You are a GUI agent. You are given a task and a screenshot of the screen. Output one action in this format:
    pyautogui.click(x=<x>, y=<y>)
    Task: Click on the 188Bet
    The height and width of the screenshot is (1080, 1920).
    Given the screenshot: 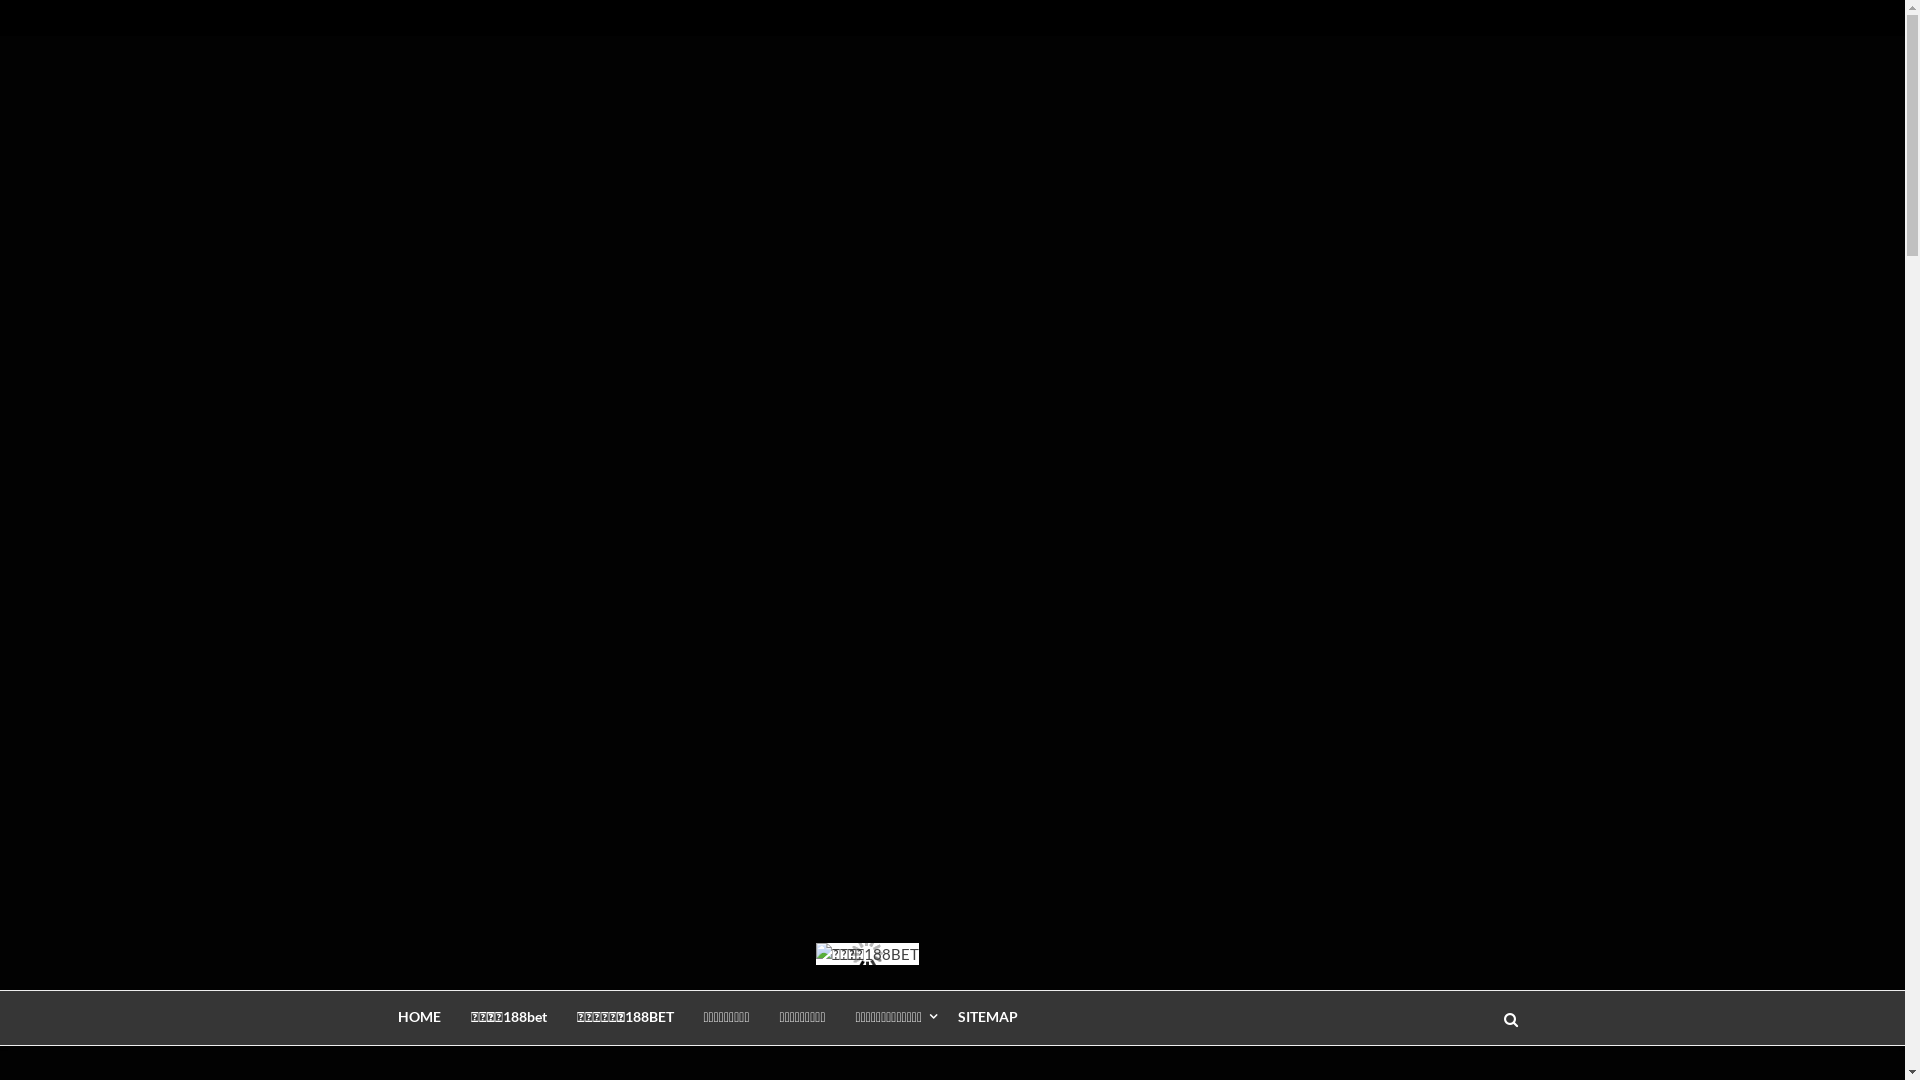 What is the action you would take?
    pyautogui.click(x=419, y=958)
    